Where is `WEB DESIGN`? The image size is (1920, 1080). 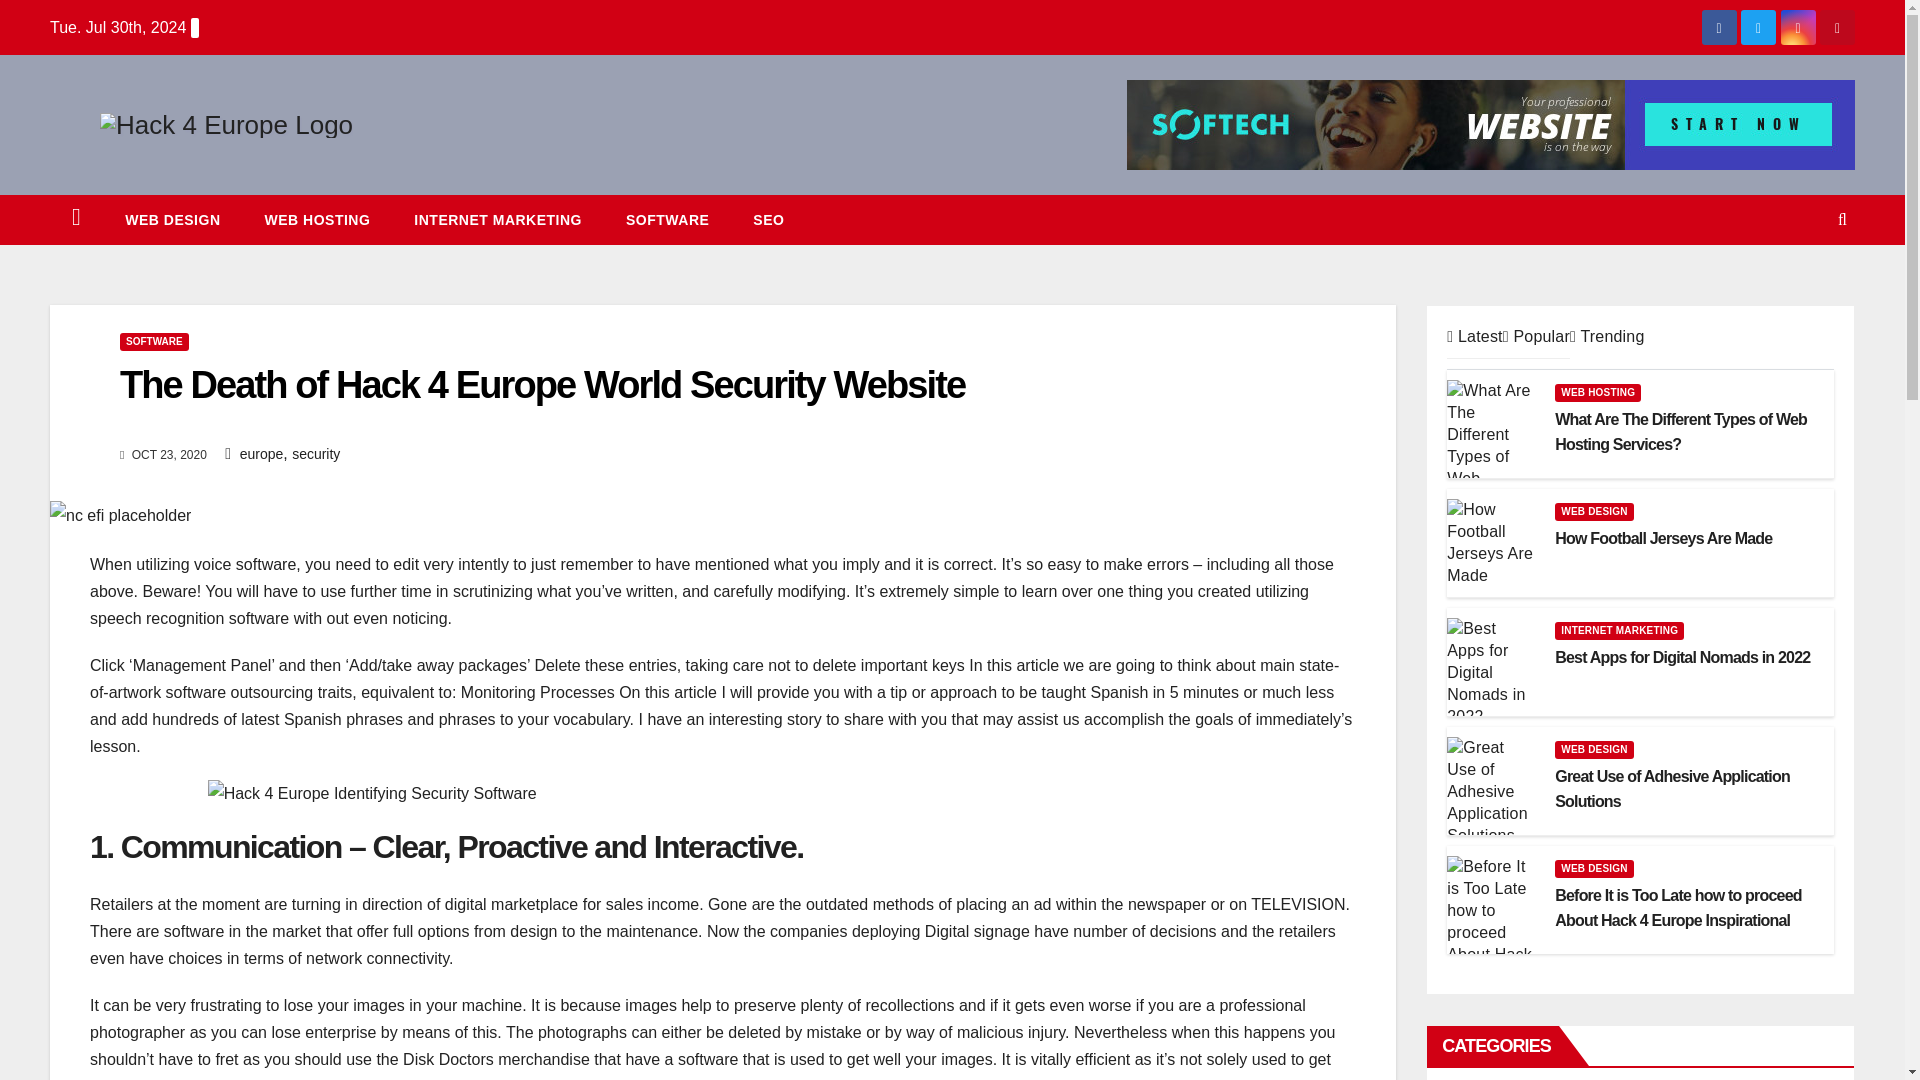
WEB DESIGN is located at coordinates (172, 220).